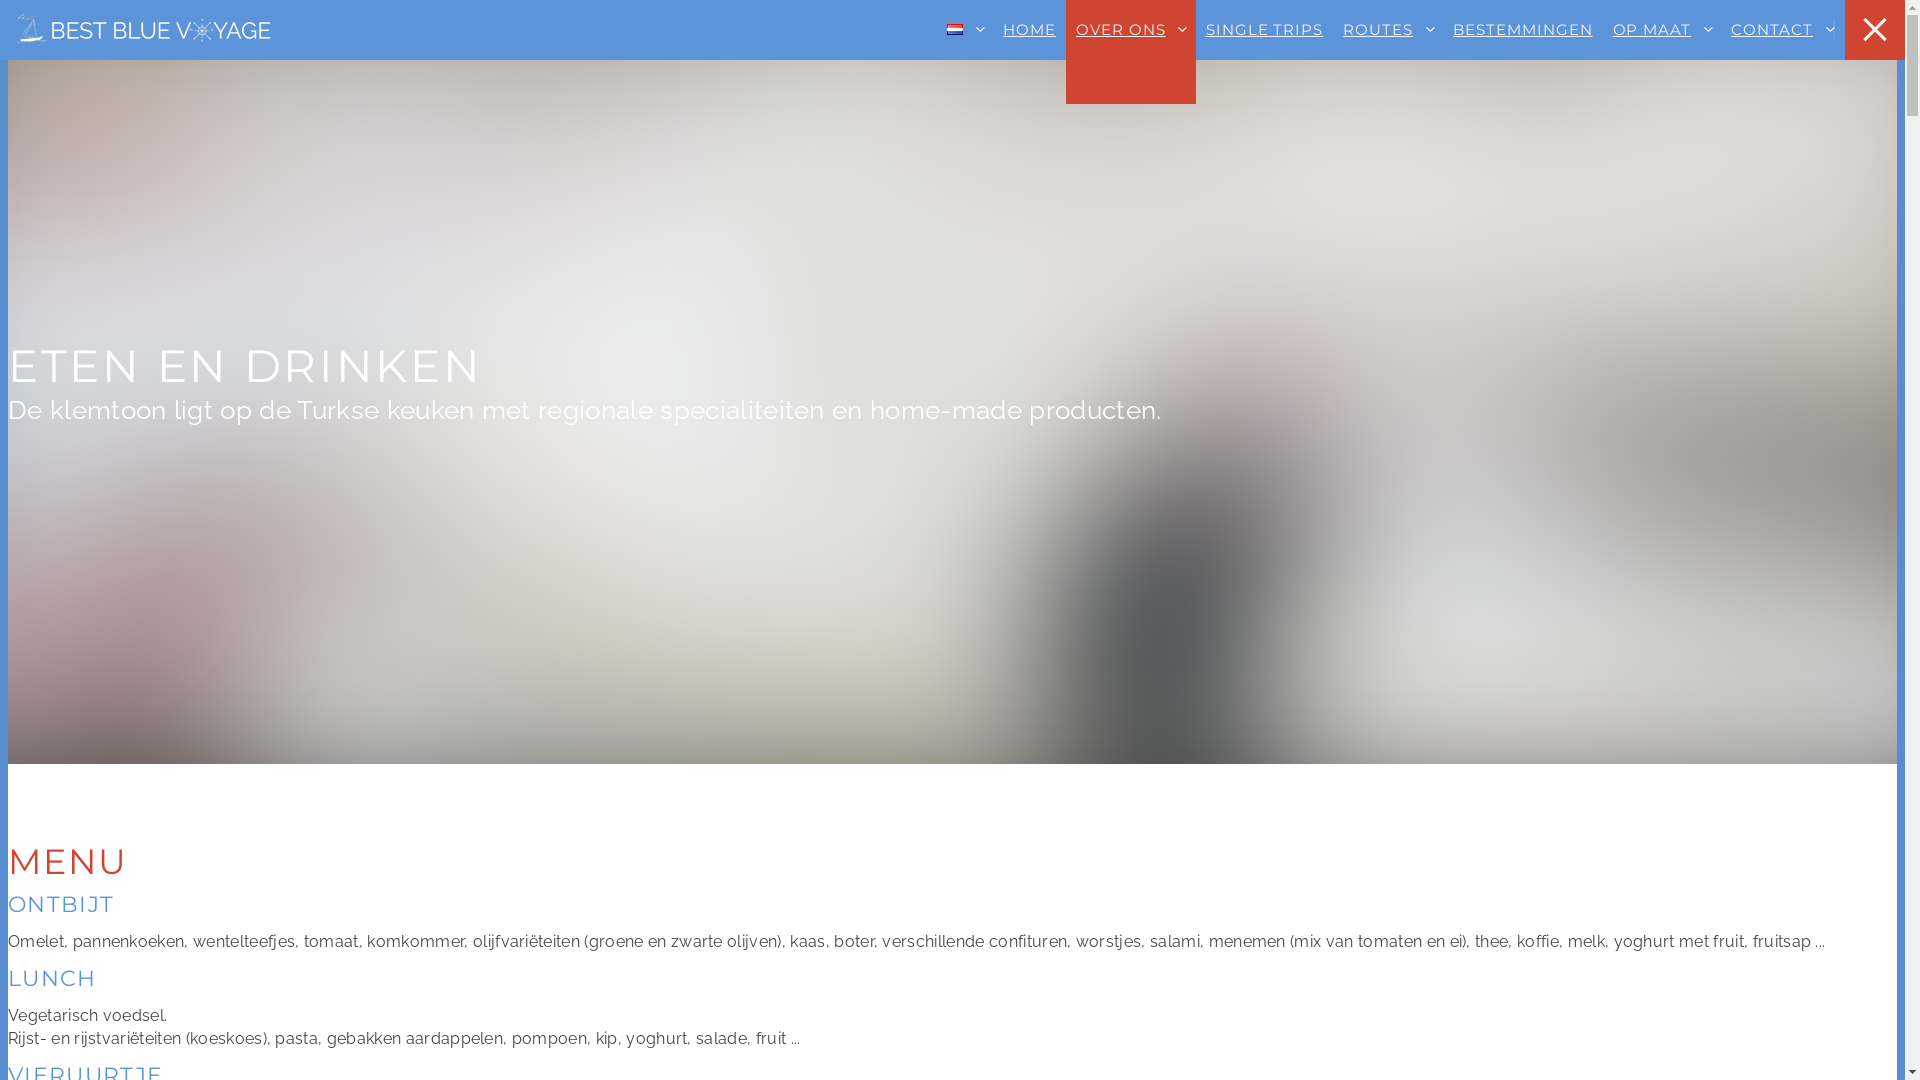 This screenshot has height=1080, width=1920. What do you see at coordinates (143, 30) in the screenshot?
I see `Best Blue Voyage` at bounding box center [143, 30].